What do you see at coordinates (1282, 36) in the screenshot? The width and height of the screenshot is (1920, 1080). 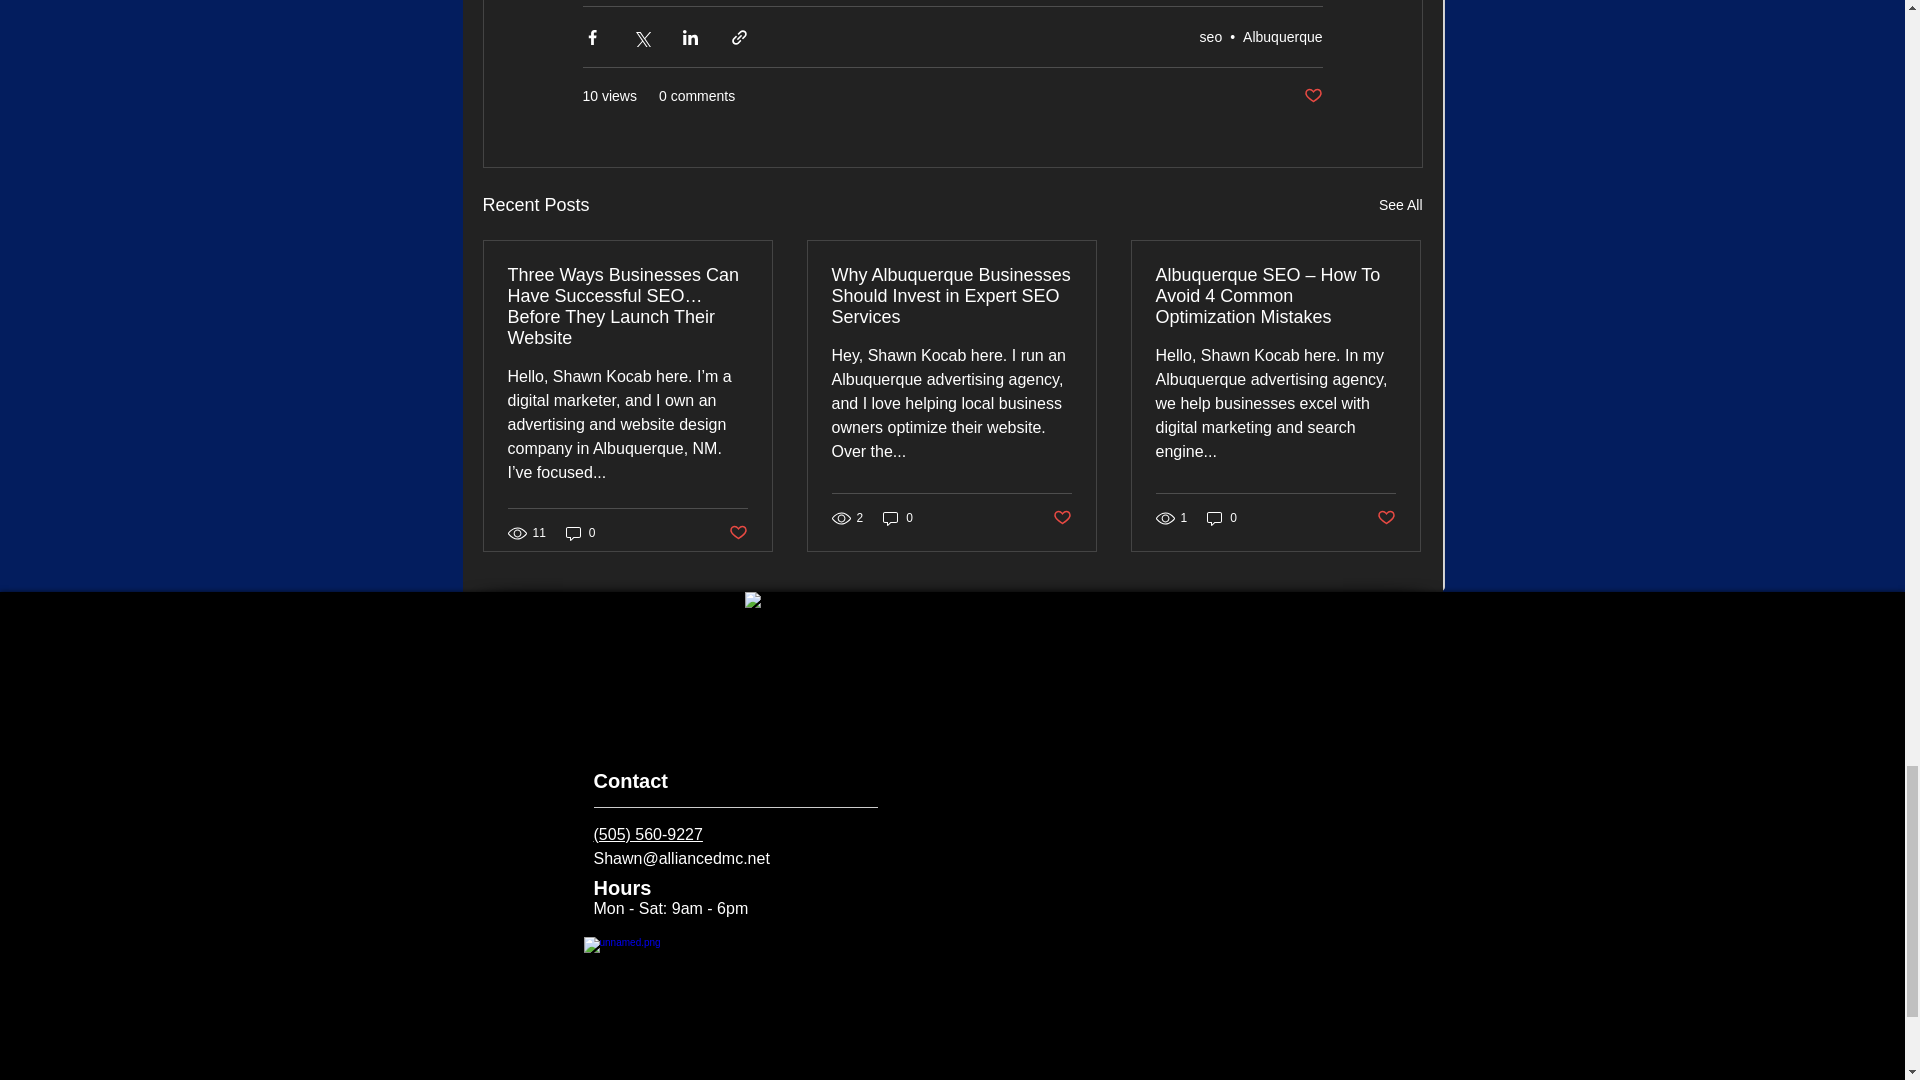 I see `Albuquerque` at bounding box center [1282, 36].